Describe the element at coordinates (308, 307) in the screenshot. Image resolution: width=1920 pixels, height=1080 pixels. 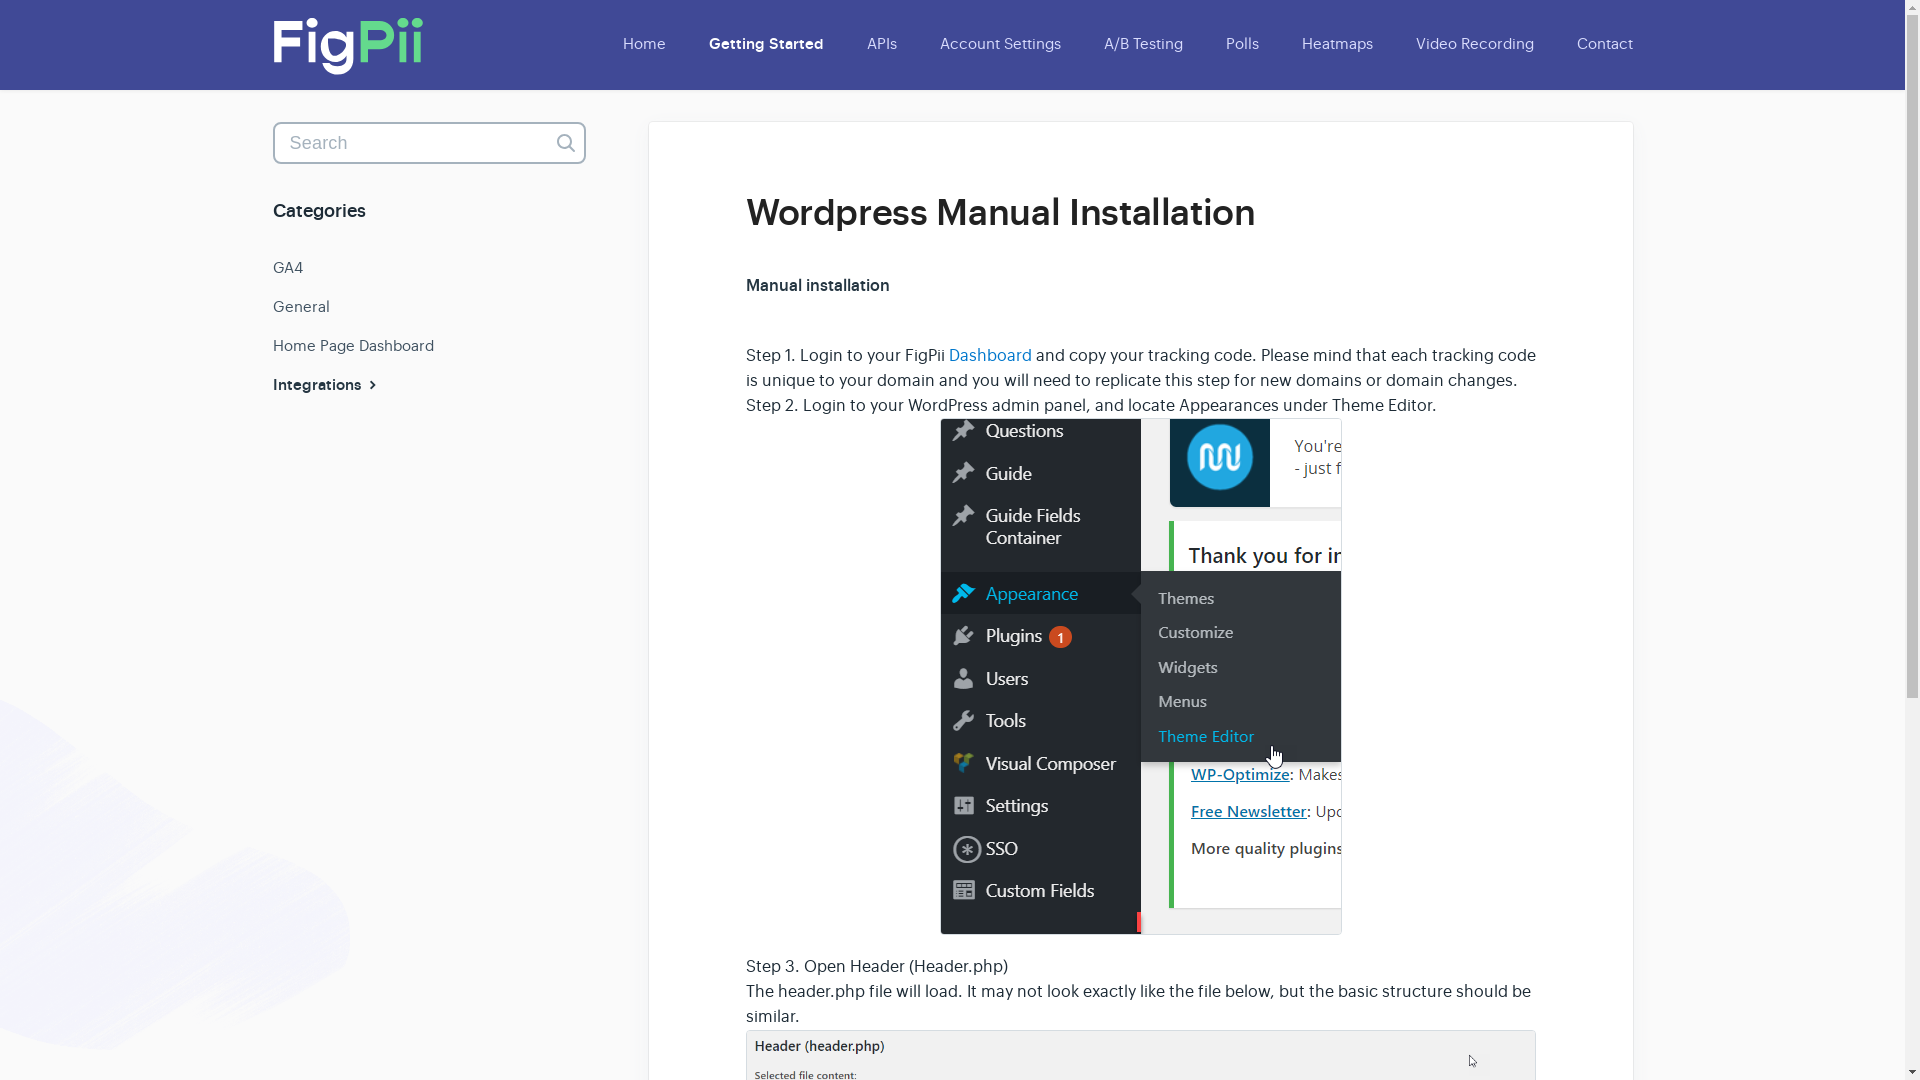
I see `General` at that location.